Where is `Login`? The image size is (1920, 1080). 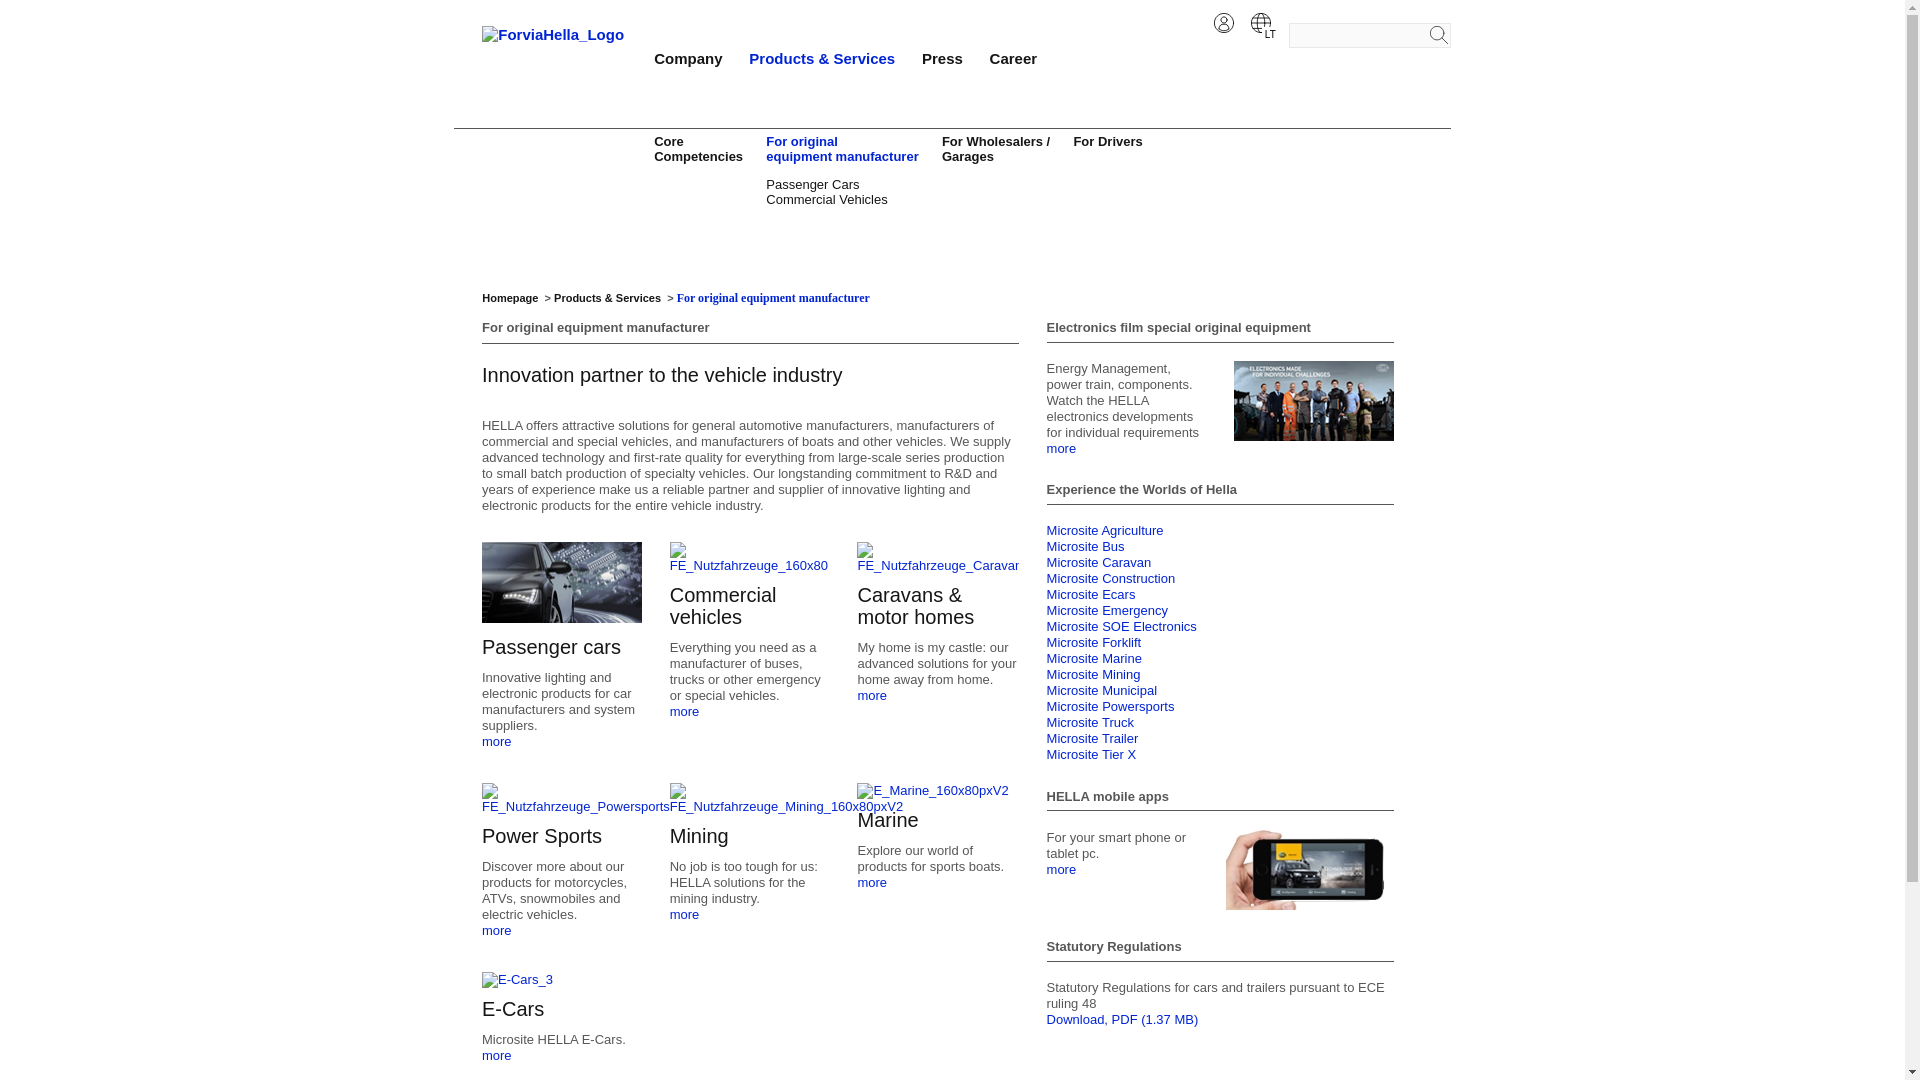
Login is located at coordinates (842, 148).